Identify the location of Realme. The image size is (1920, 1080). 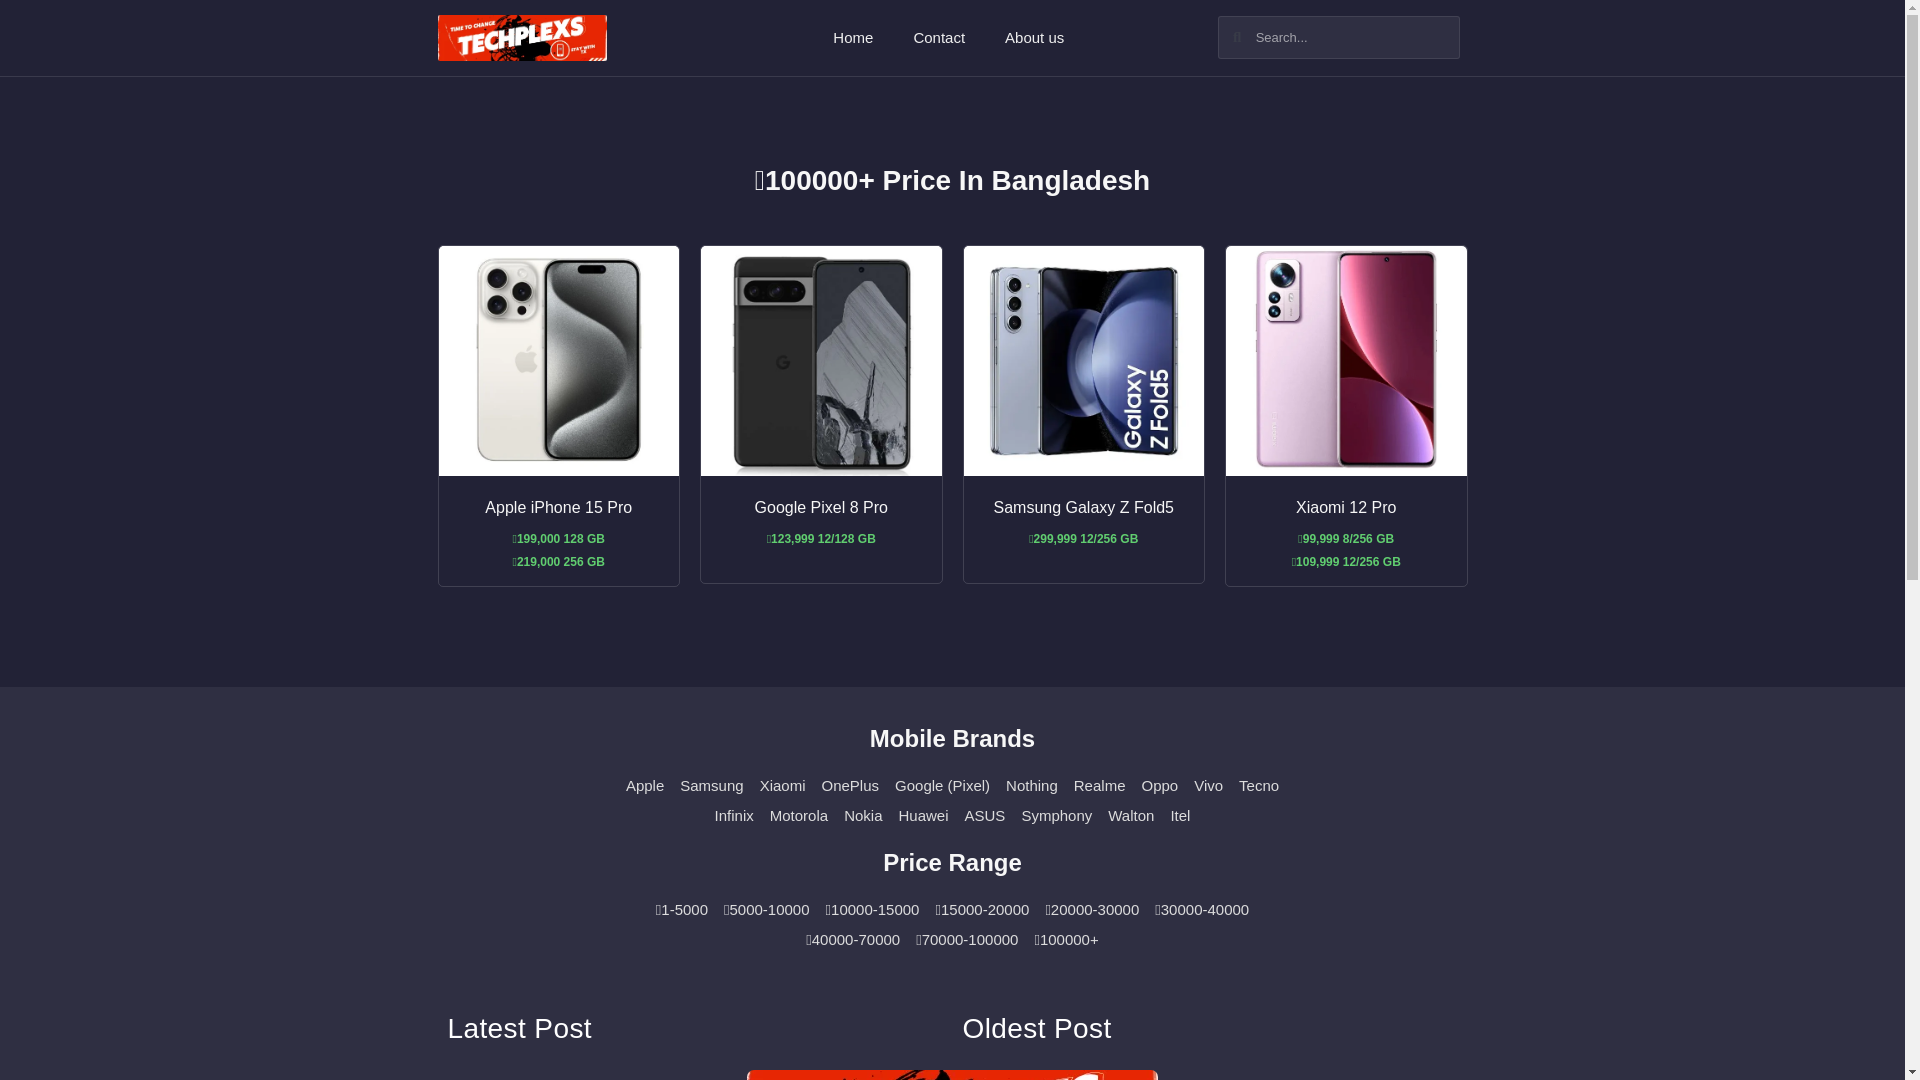
(1099, 786).